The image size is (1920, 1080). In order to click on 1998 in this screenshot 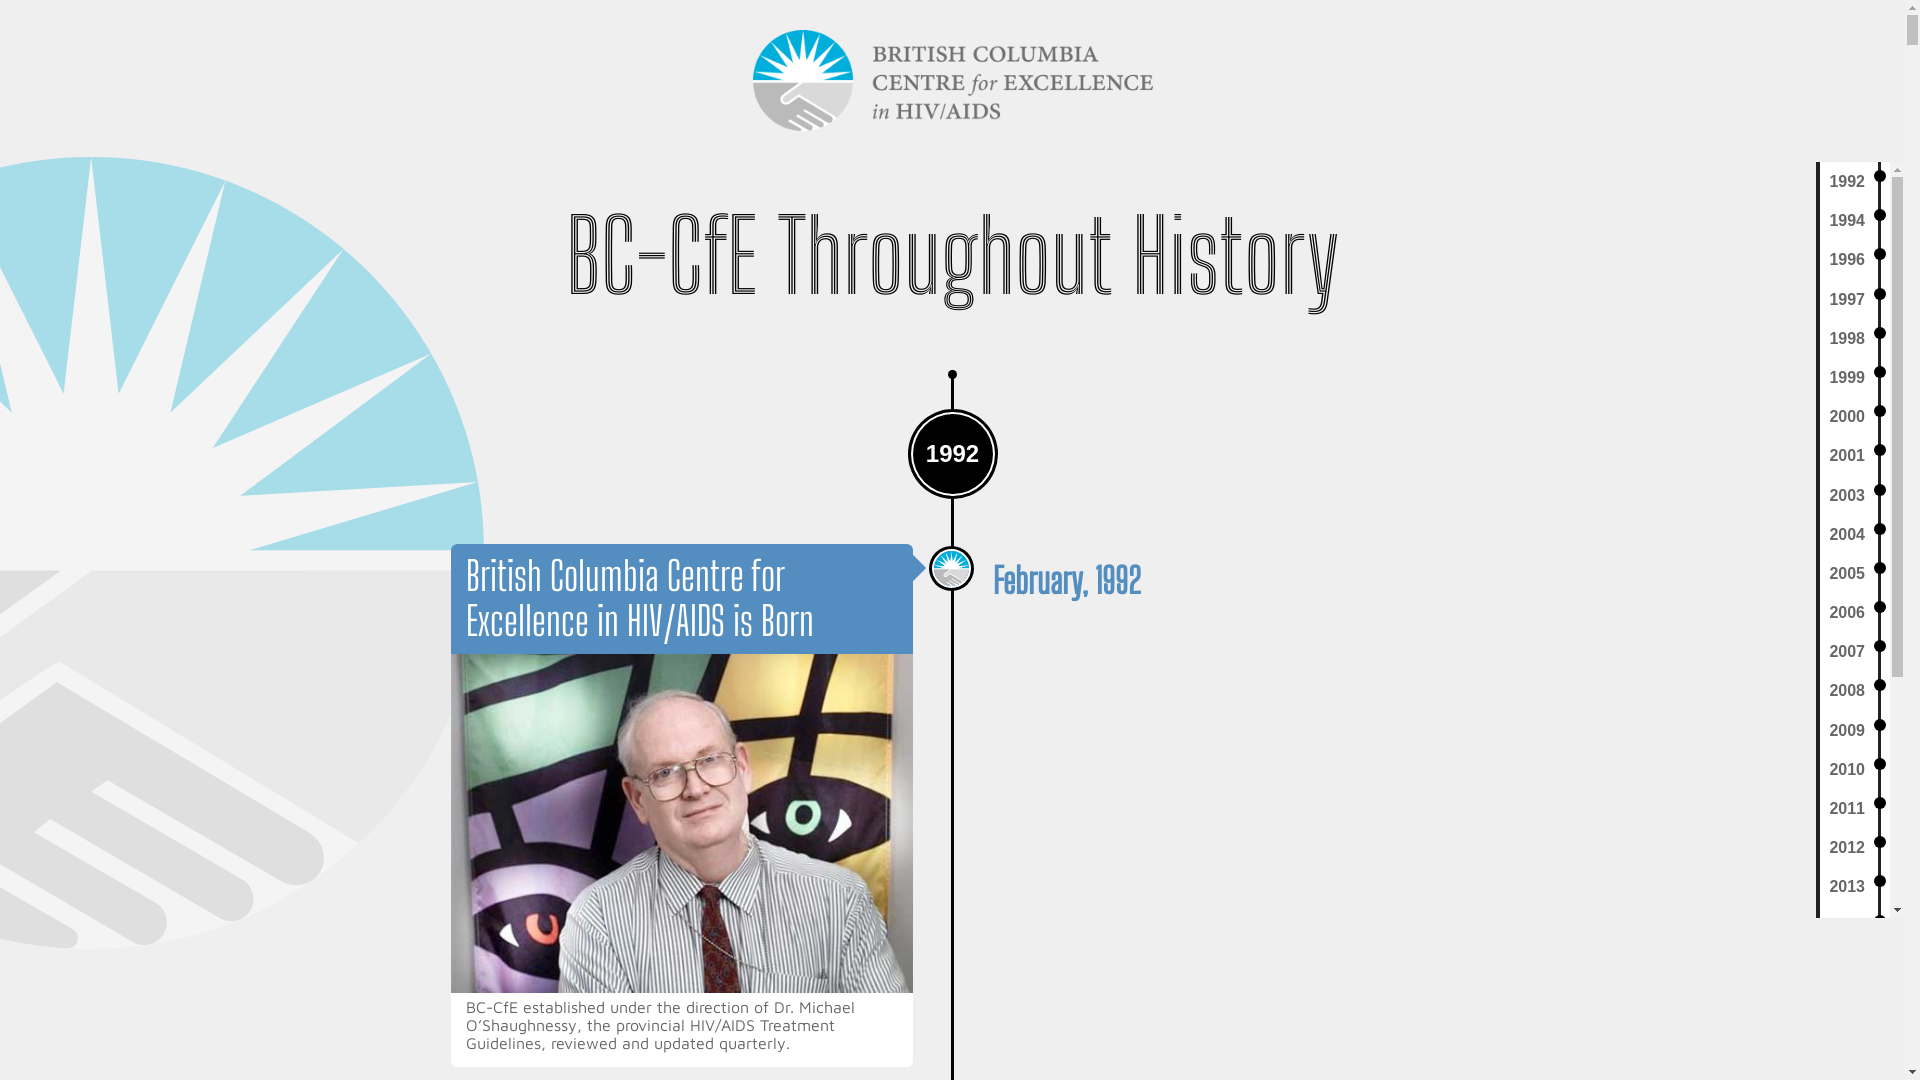, I will do `click(1855, 338)`.